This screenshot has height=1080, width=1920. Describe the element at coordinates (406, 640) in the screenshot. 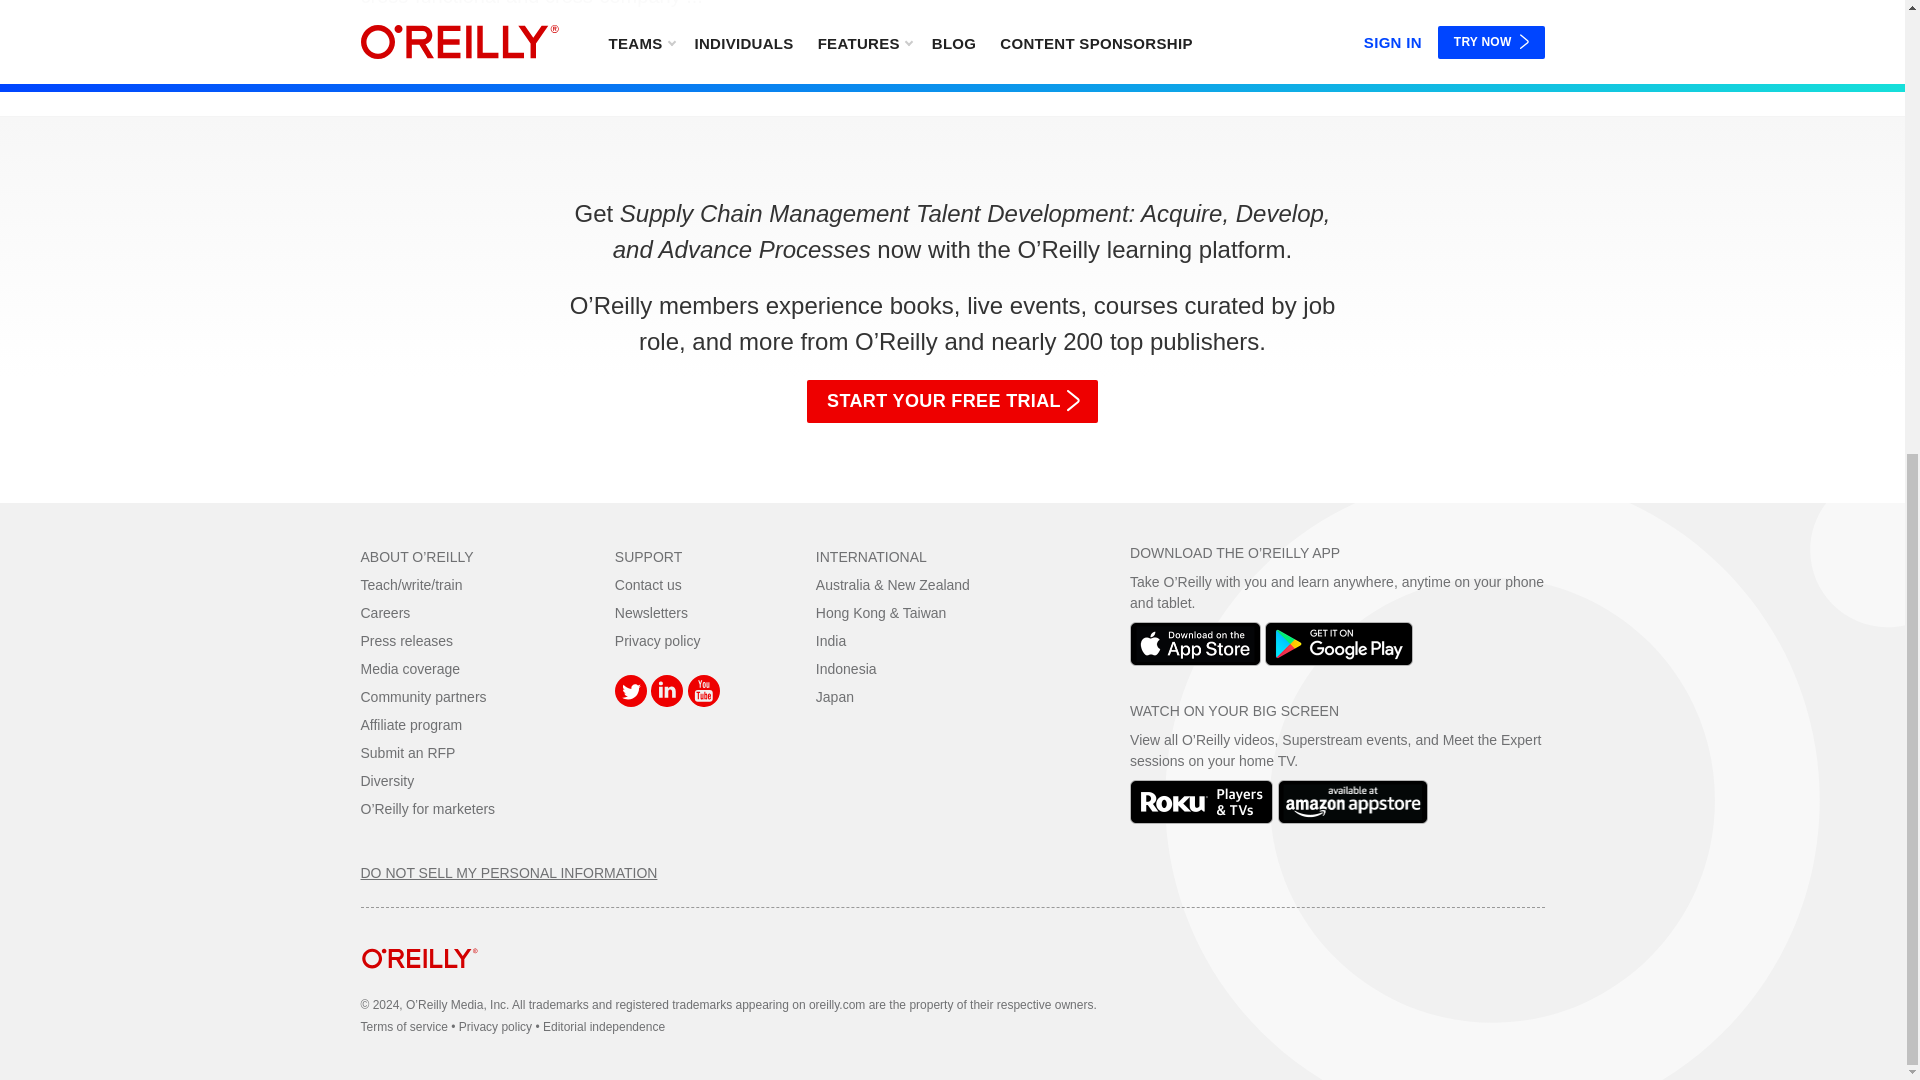

I see `Press releases` at that location.